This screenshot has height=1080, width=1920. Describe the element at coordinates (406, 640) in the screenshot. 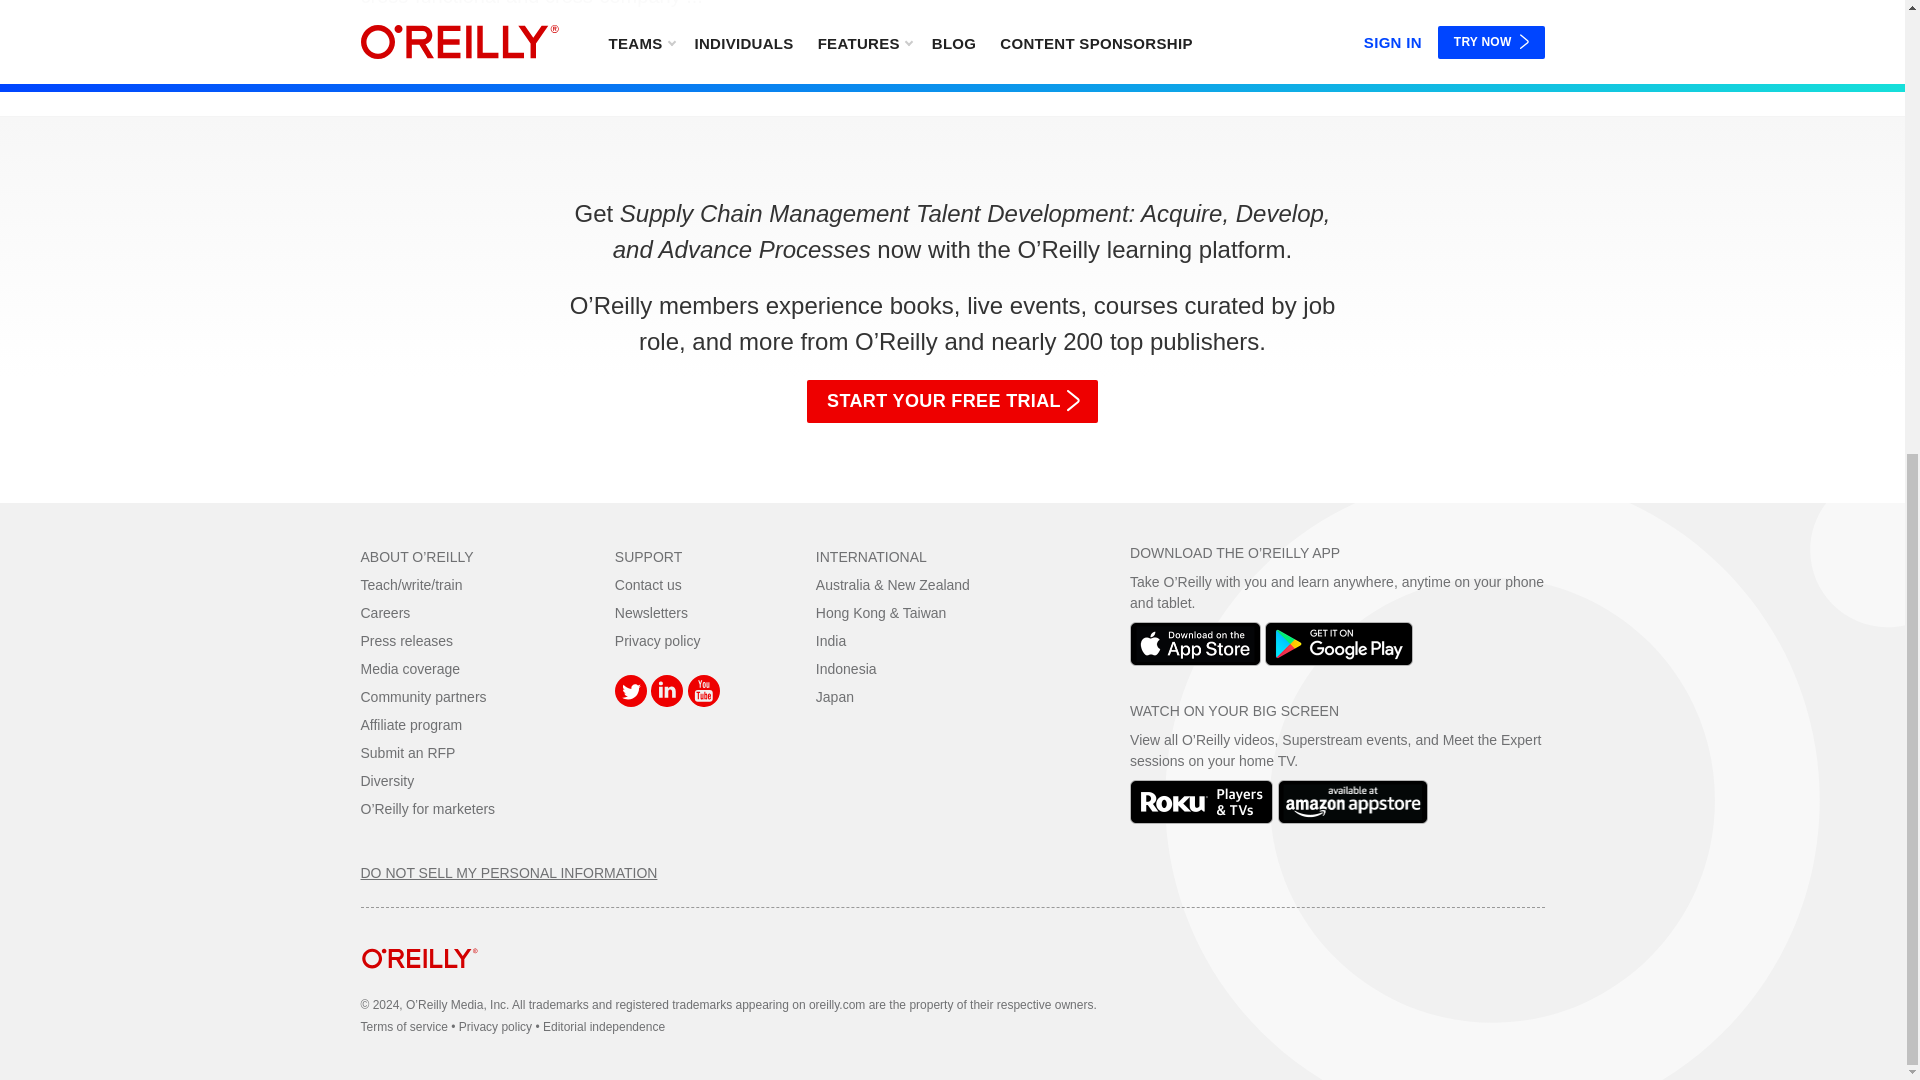

I see `Press releases` at that location.